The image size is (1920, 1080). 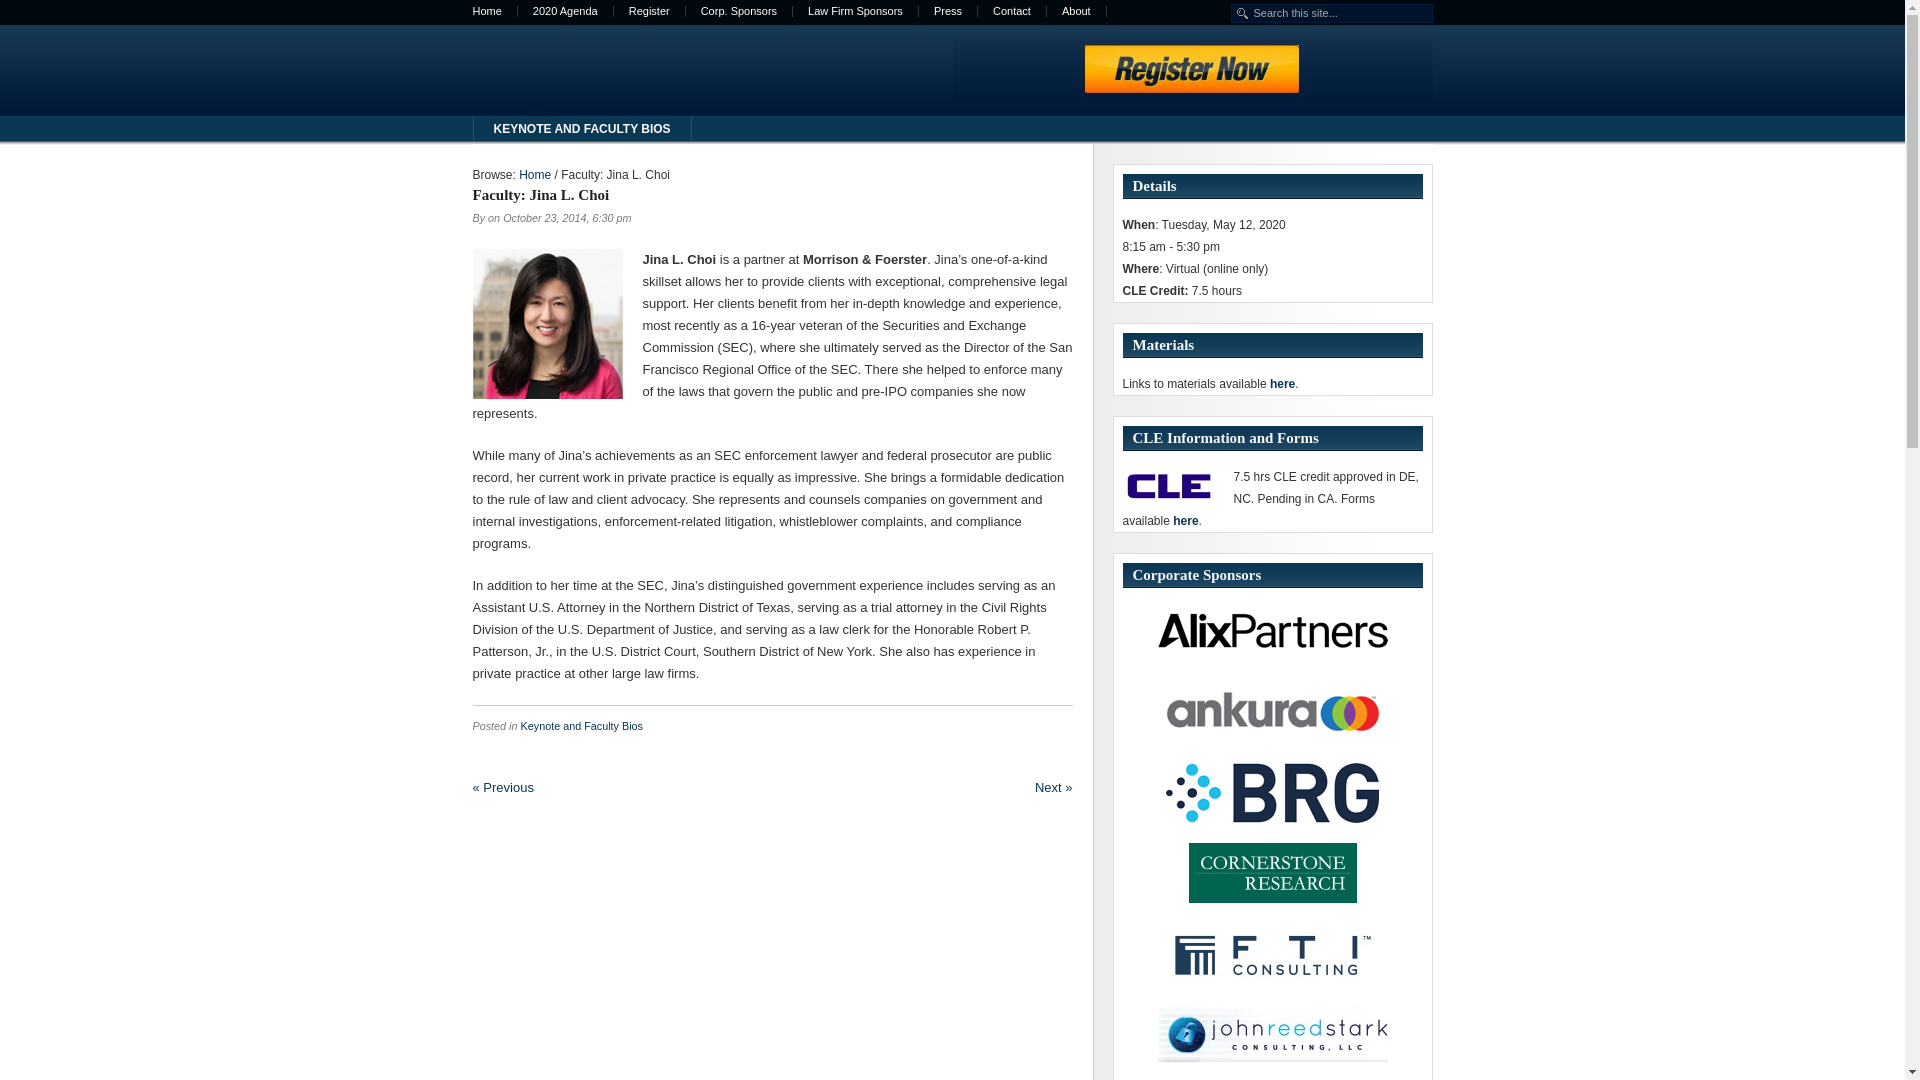 I want to click on Search, so click(x=85, y=8).